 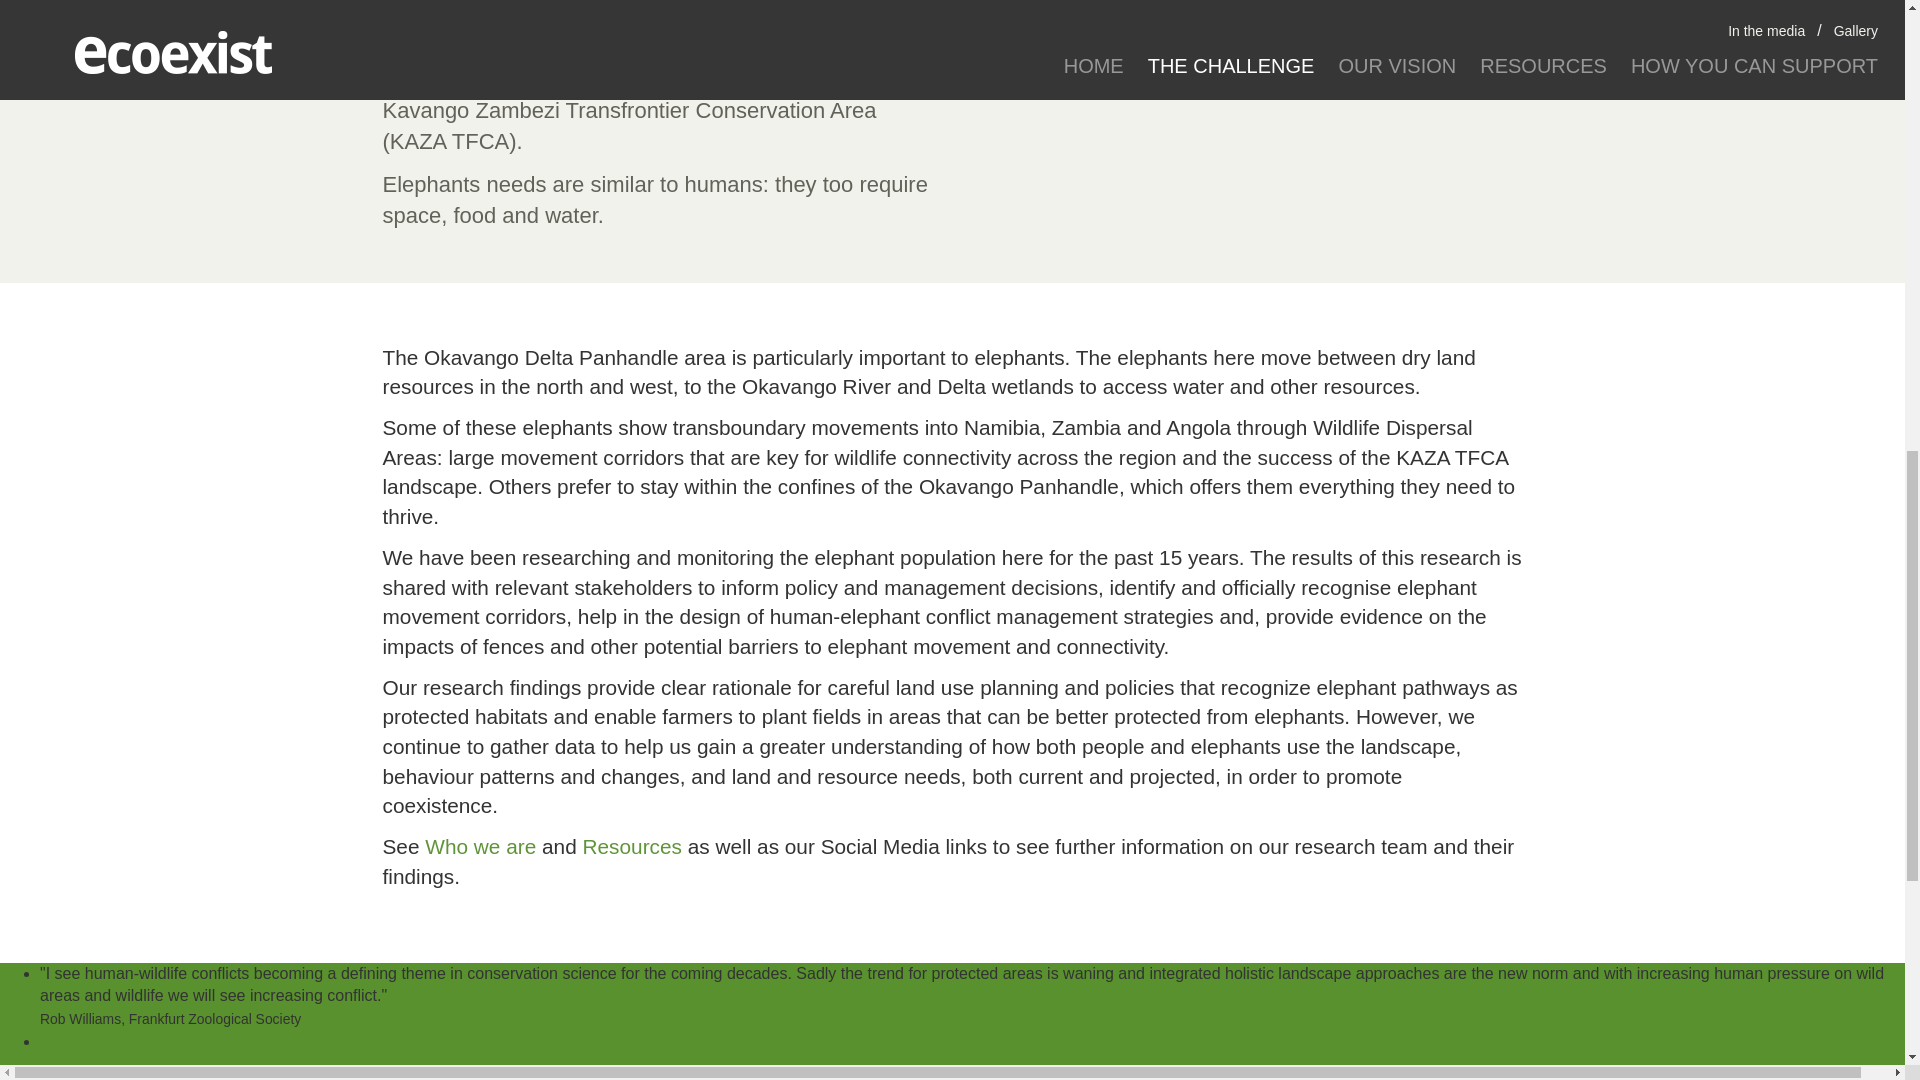 What do you see at coordinates (632, 846) in the screenshot?
I see `Resources` at bounding box center [632, 846].